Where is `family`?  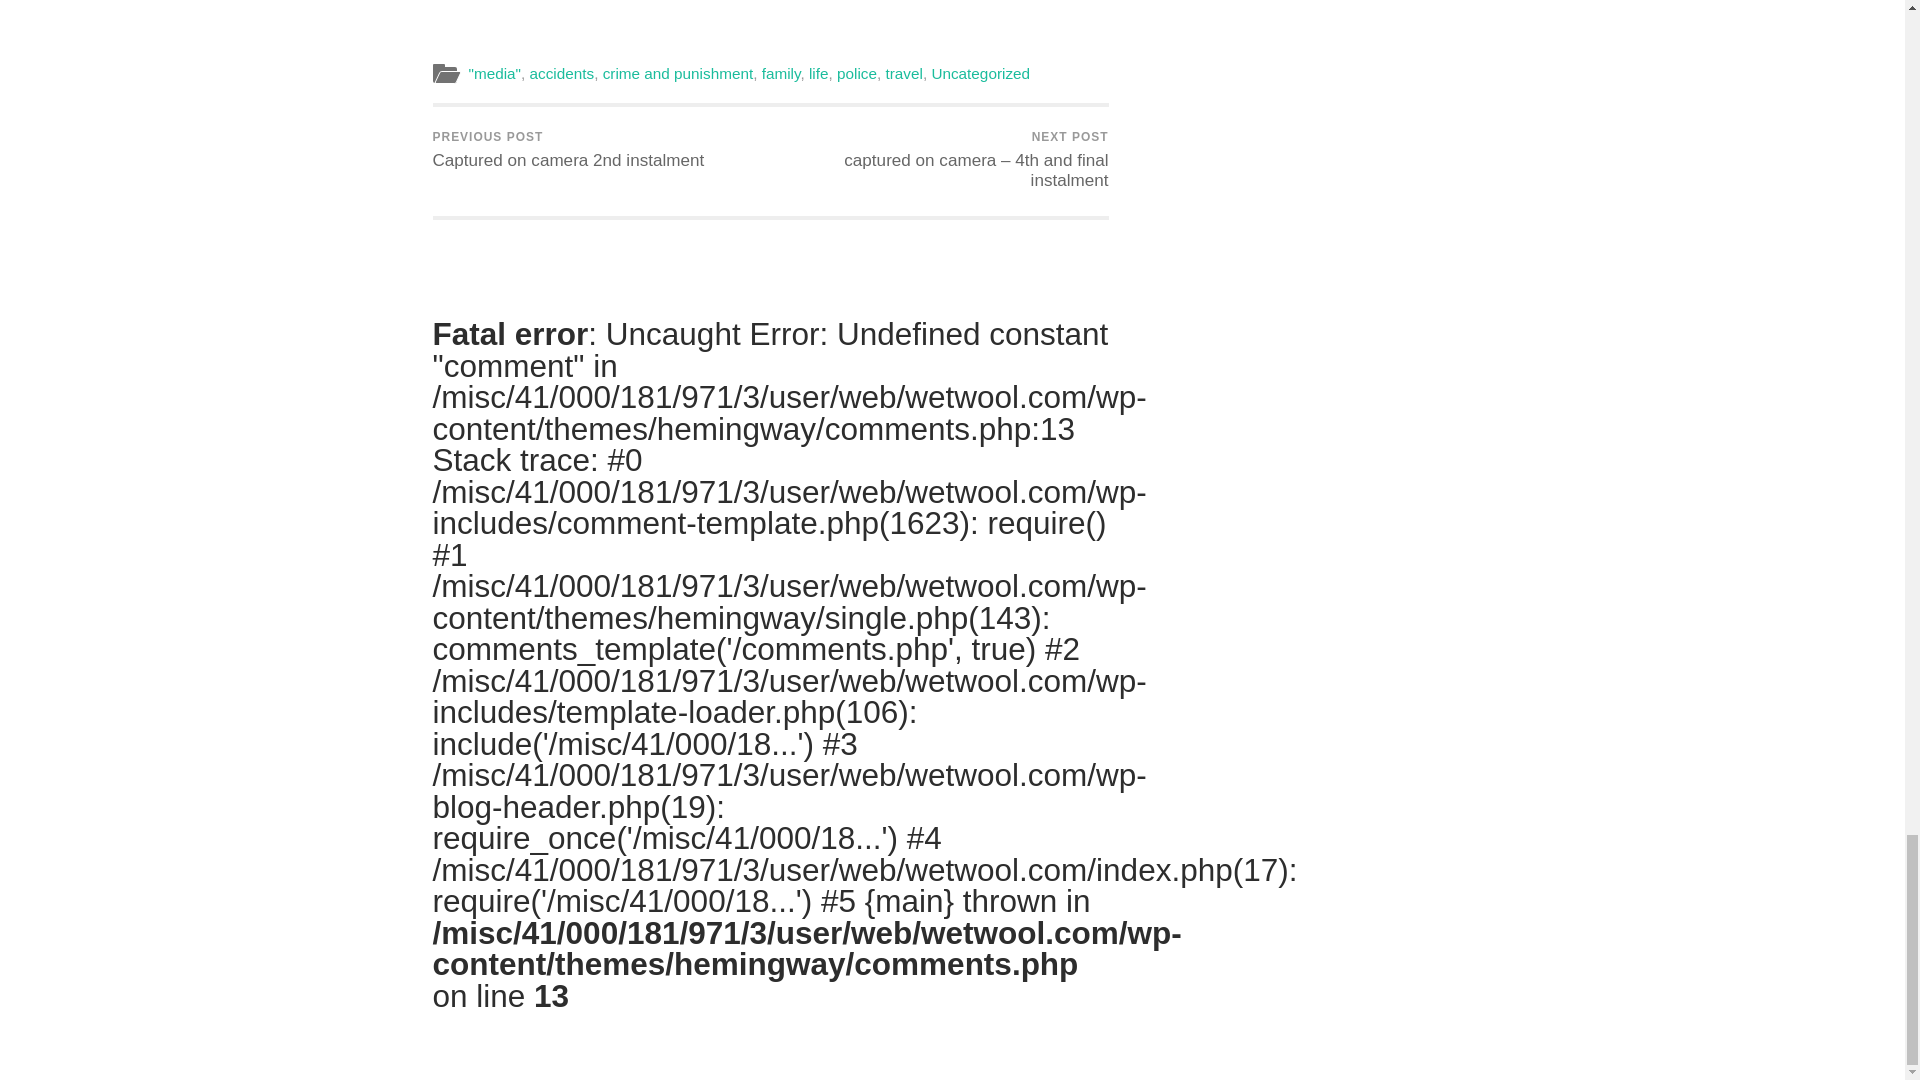
family is located at coordinates (562, 73).